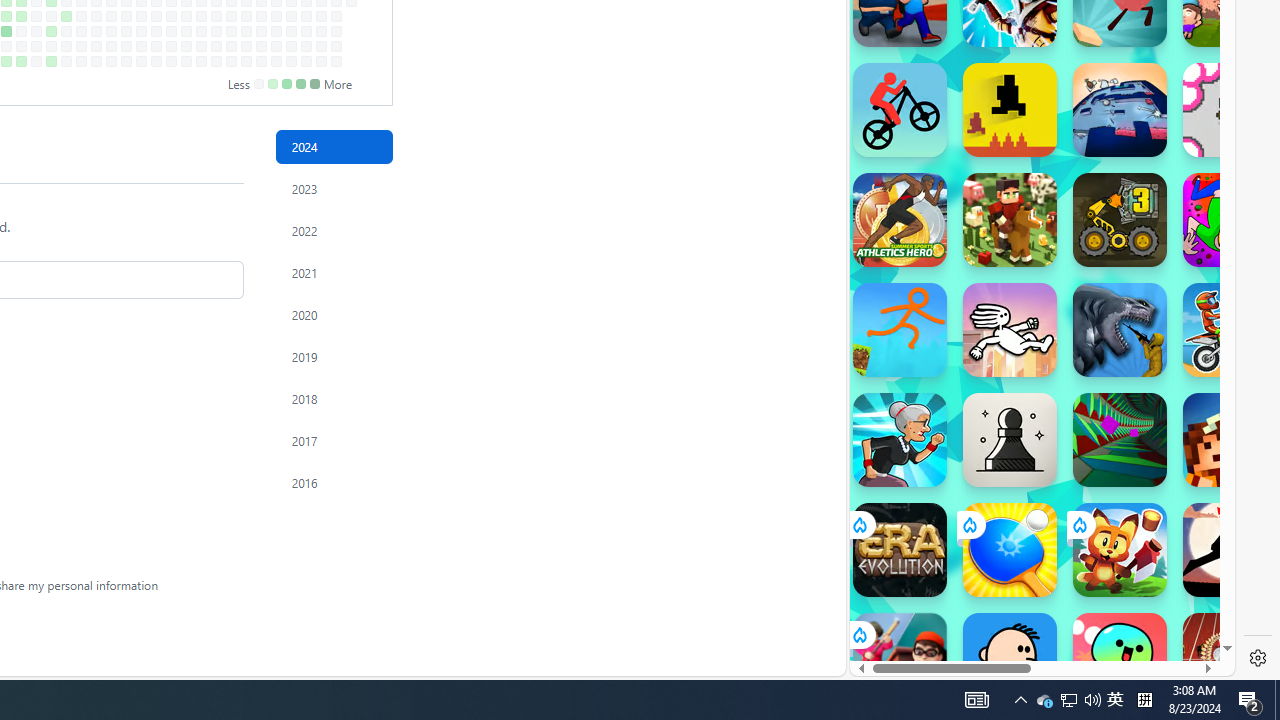 The height and width of the screenshot is (720, 1280). I want to click on Fox Island Builder, so click(1120, 550).